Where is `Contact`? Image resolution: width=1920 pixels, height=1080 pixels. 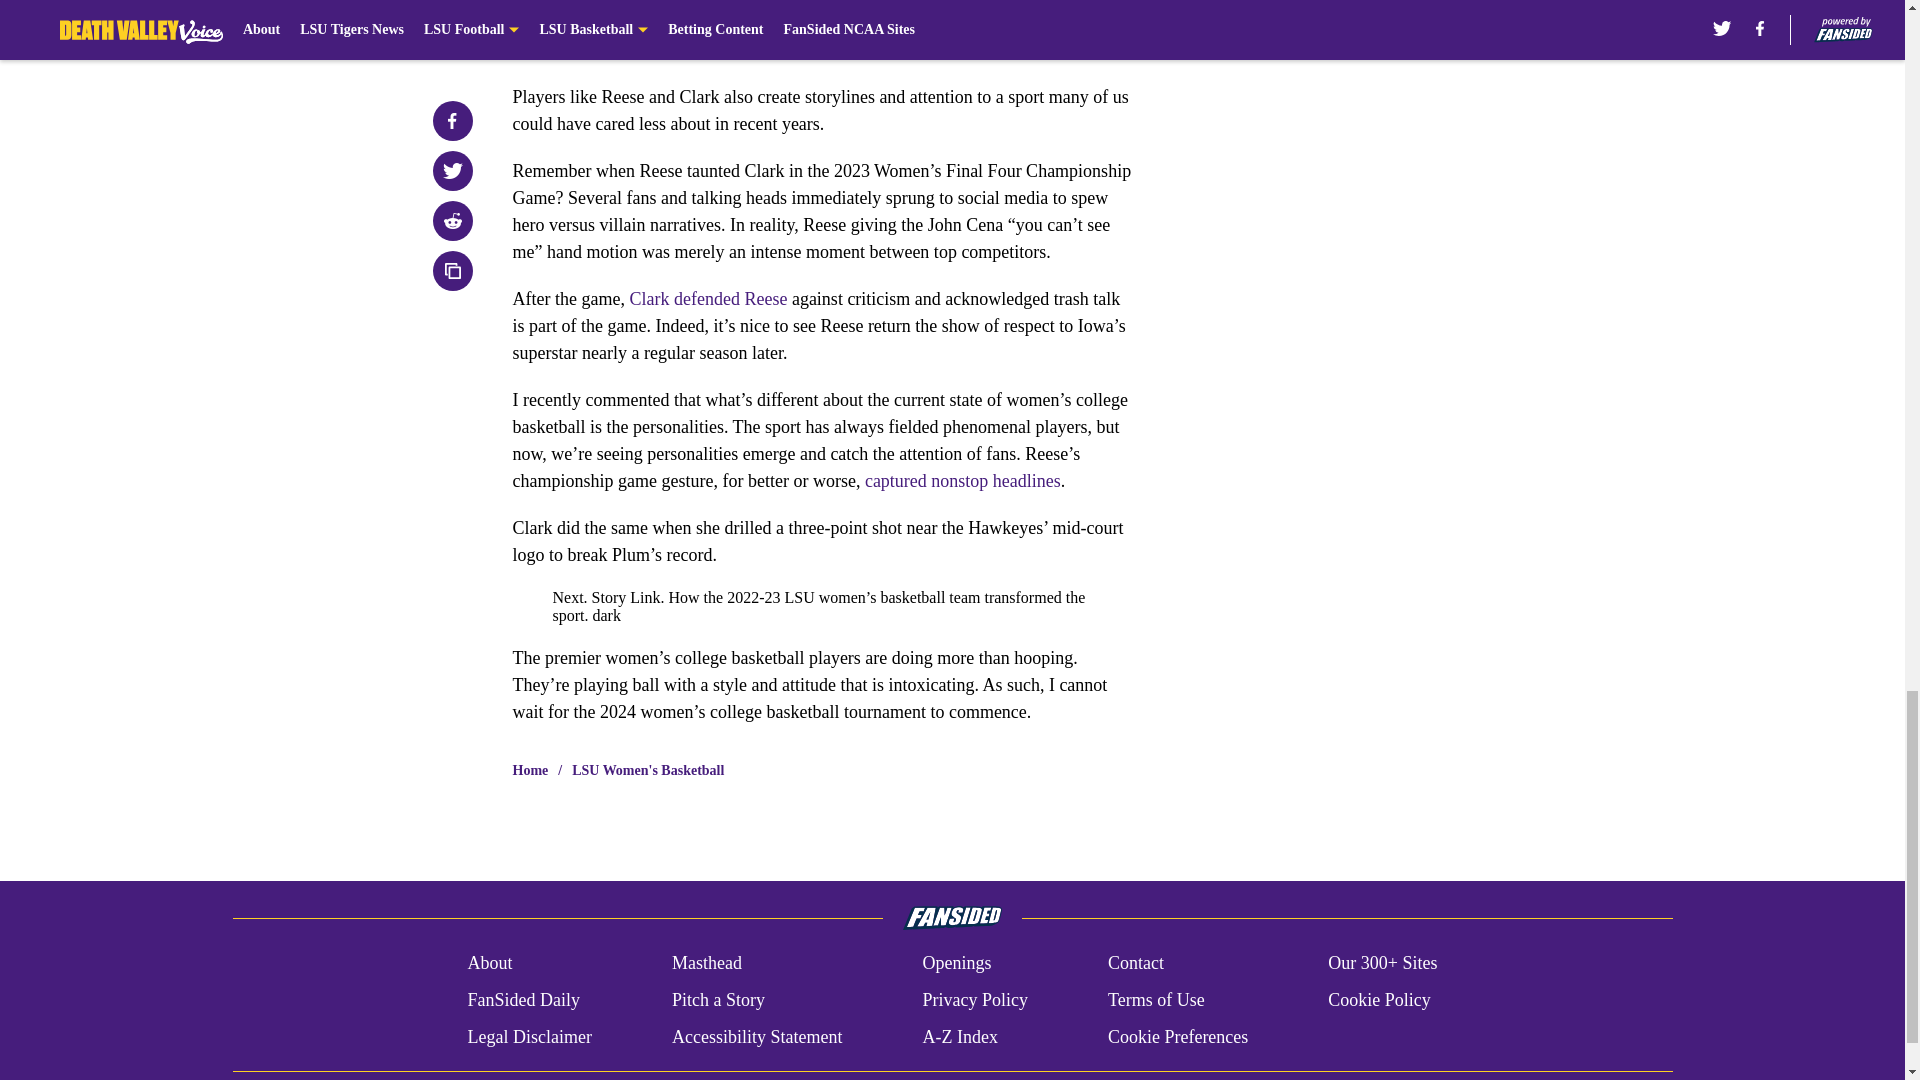 Contact is located at coordinates (1135, 964).